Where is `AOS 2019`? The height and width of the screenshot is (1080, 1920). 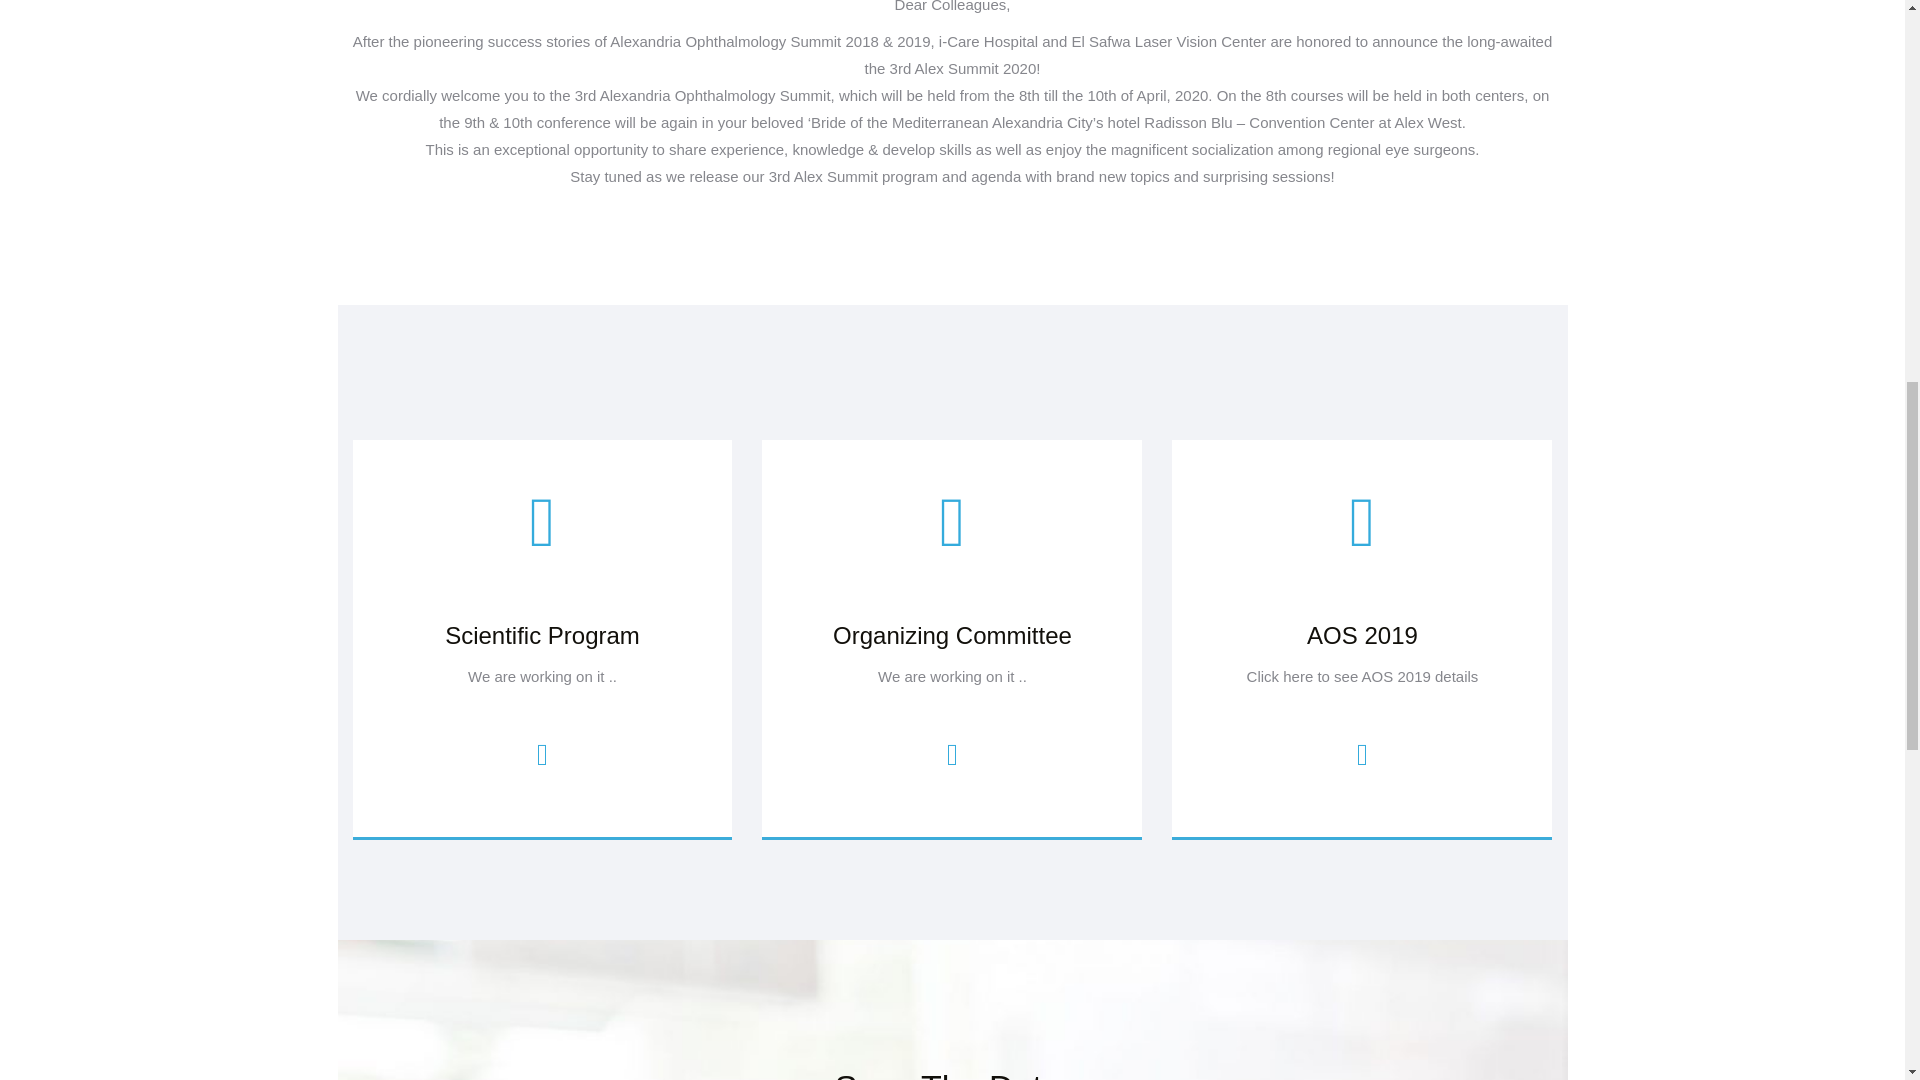
AOS 2019 is located at coordinates (1362, 636).